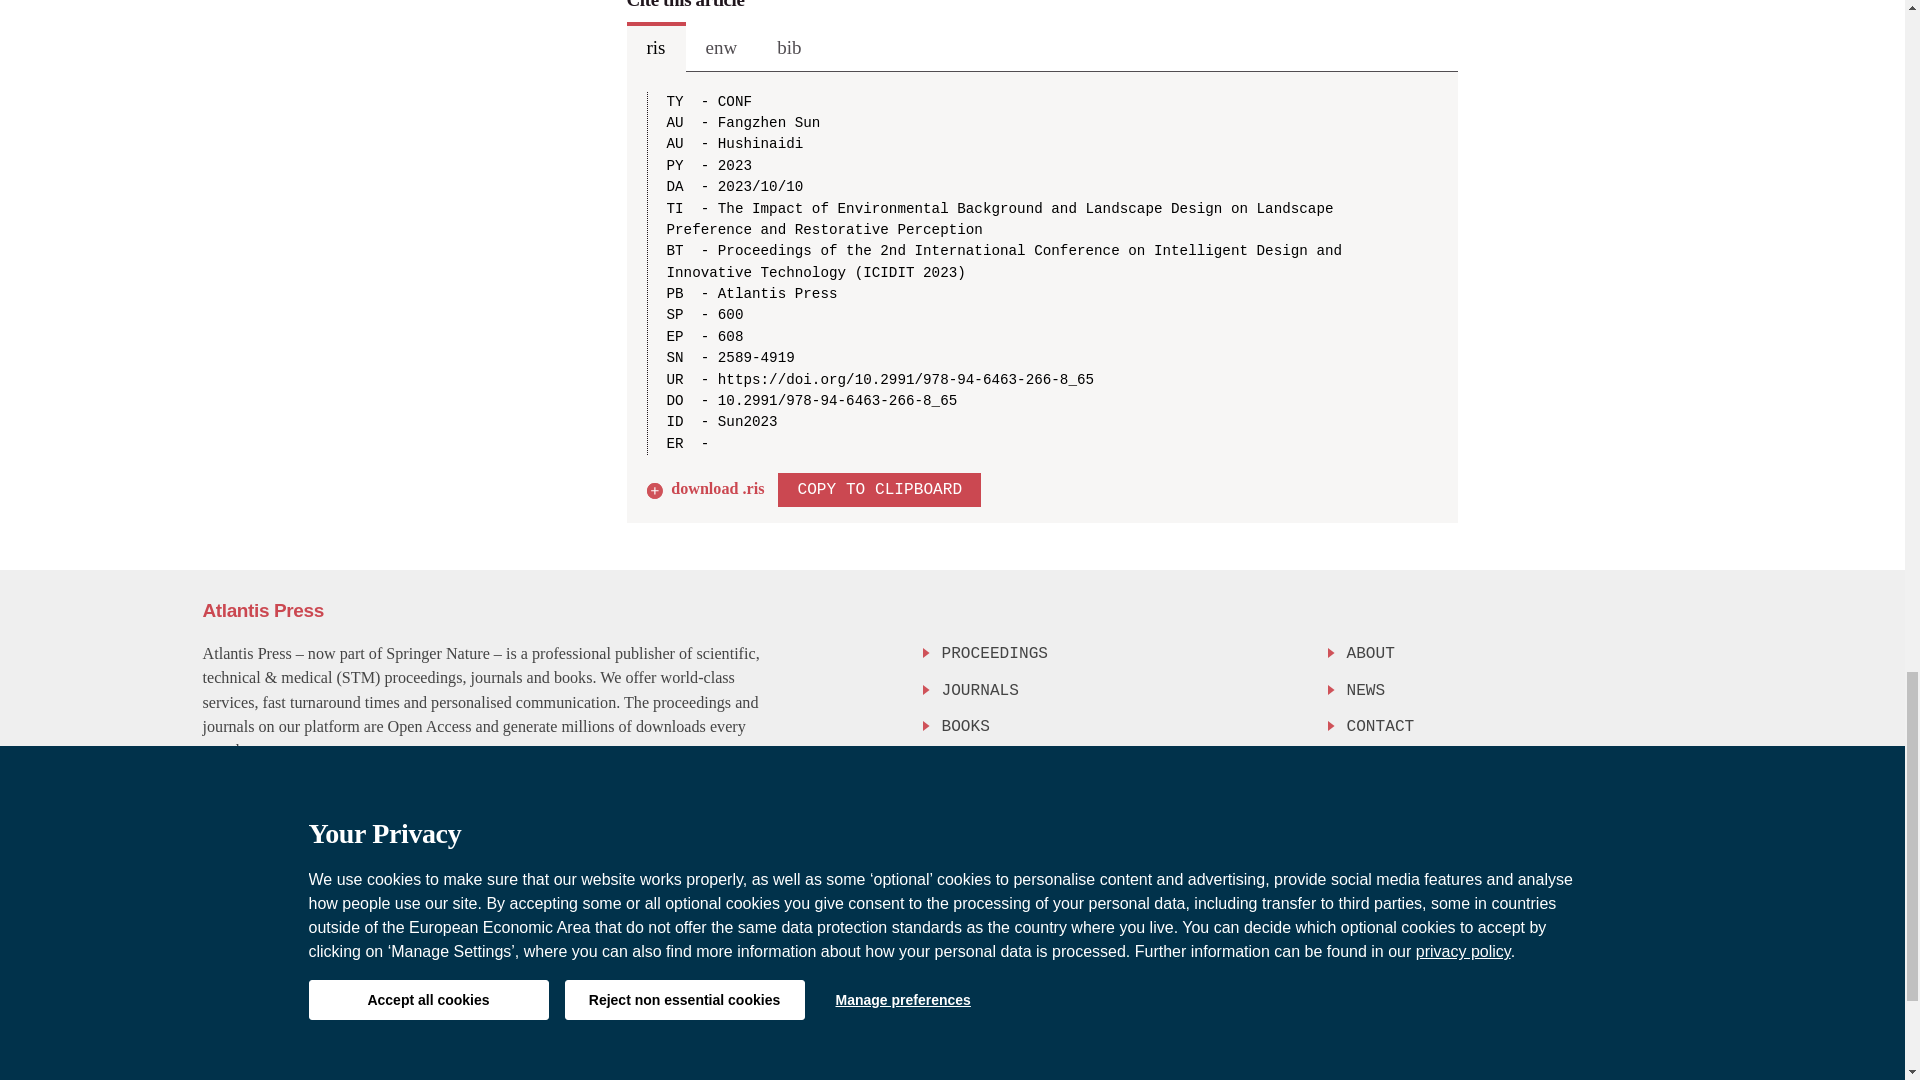 This screenshot has height=1080, width=1920. I want to click on Facebook, so click(1602, 887).